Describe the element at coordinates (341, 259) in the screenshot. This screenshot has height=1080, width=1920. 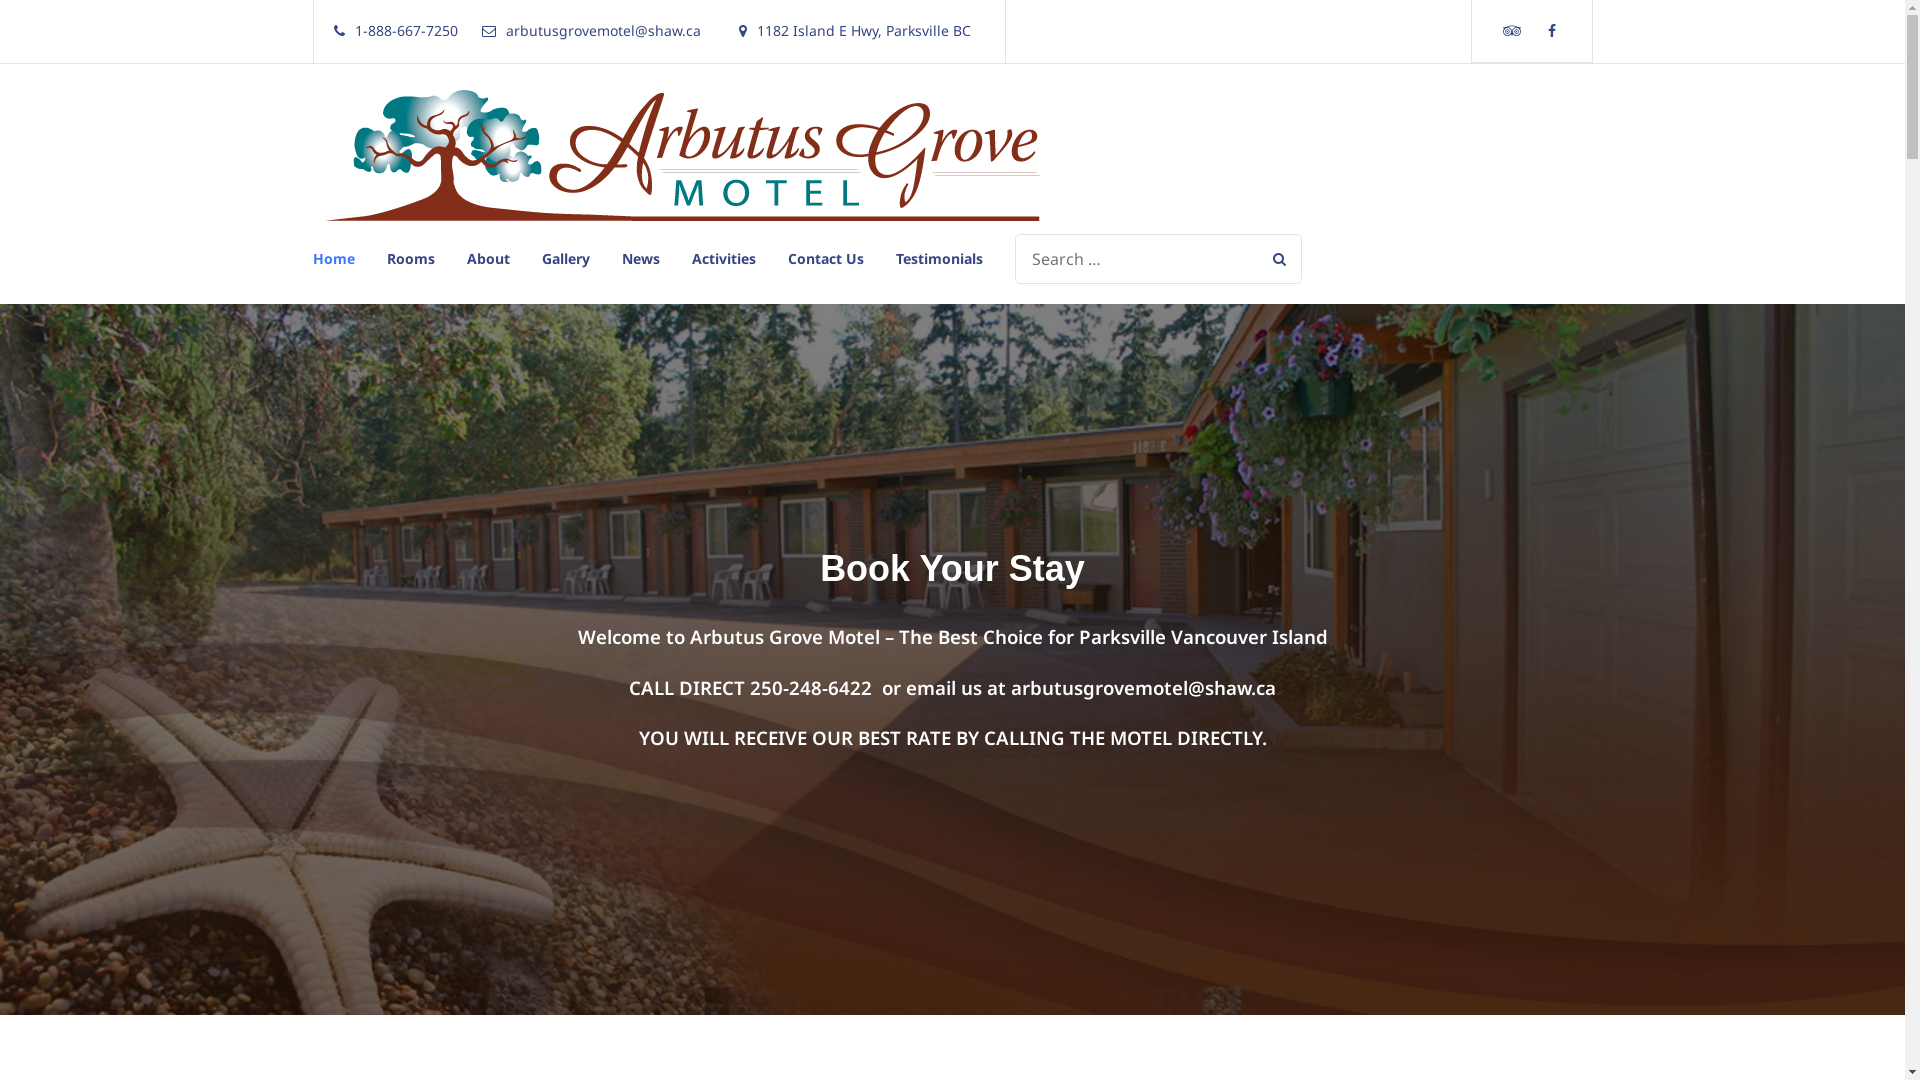
I see `Home` at that location.